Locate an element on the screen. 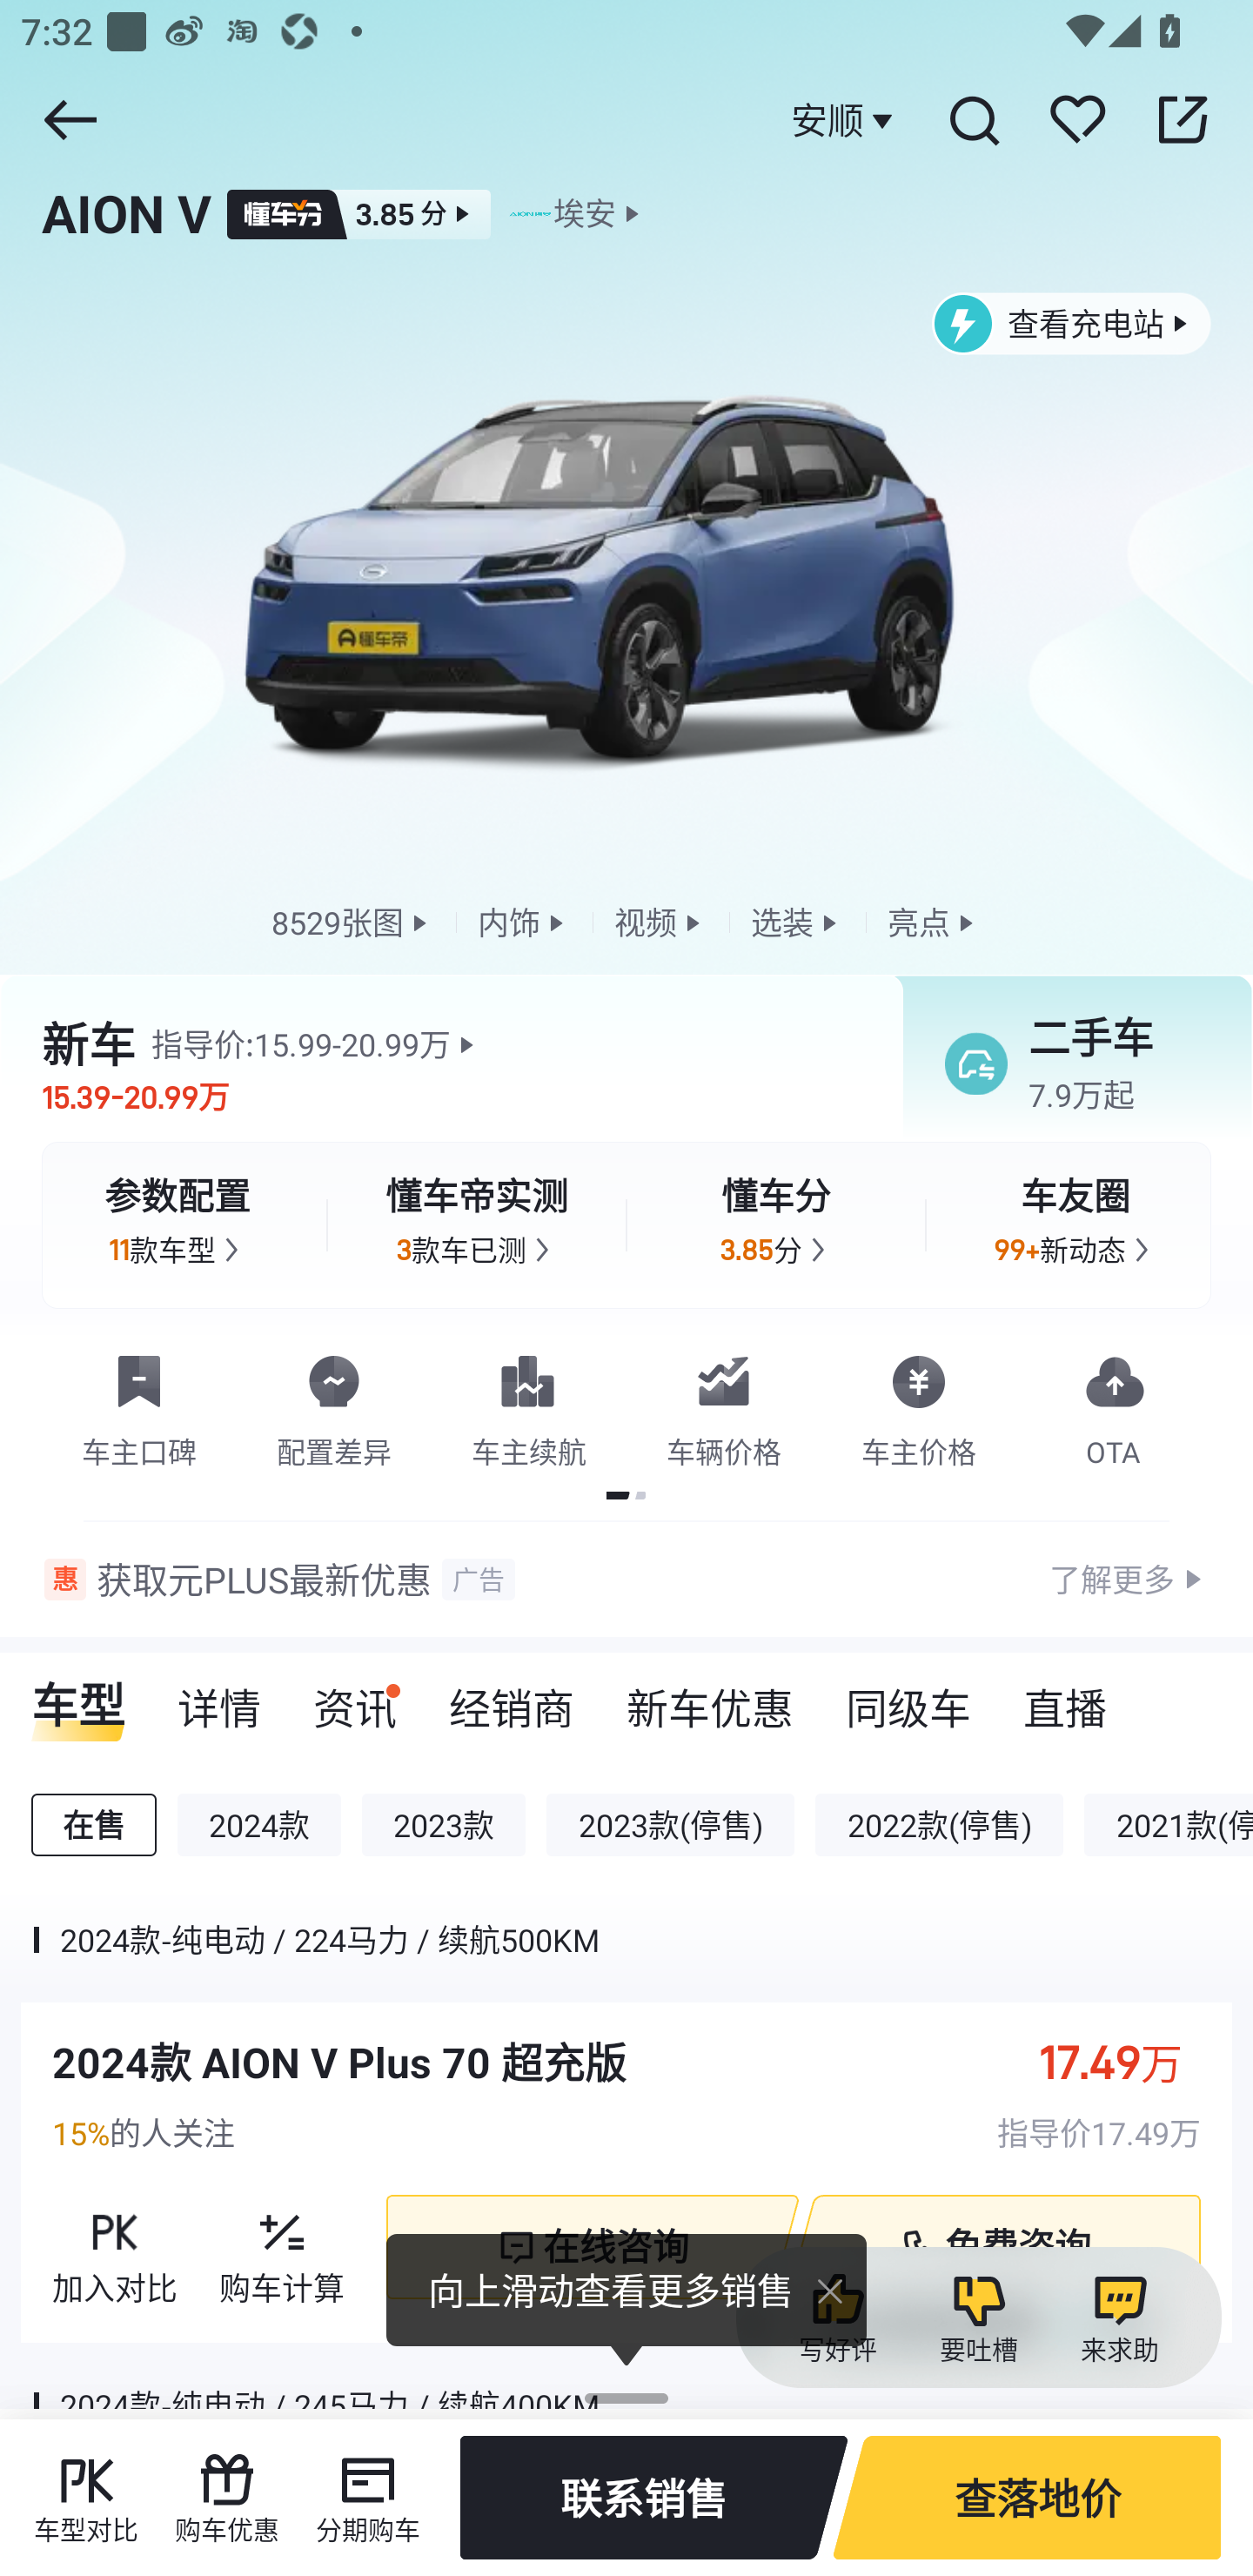 Image resolution: width=1253 pixels, height=2576 pixels. 配置差异 is located at coordinates (334, 1405).